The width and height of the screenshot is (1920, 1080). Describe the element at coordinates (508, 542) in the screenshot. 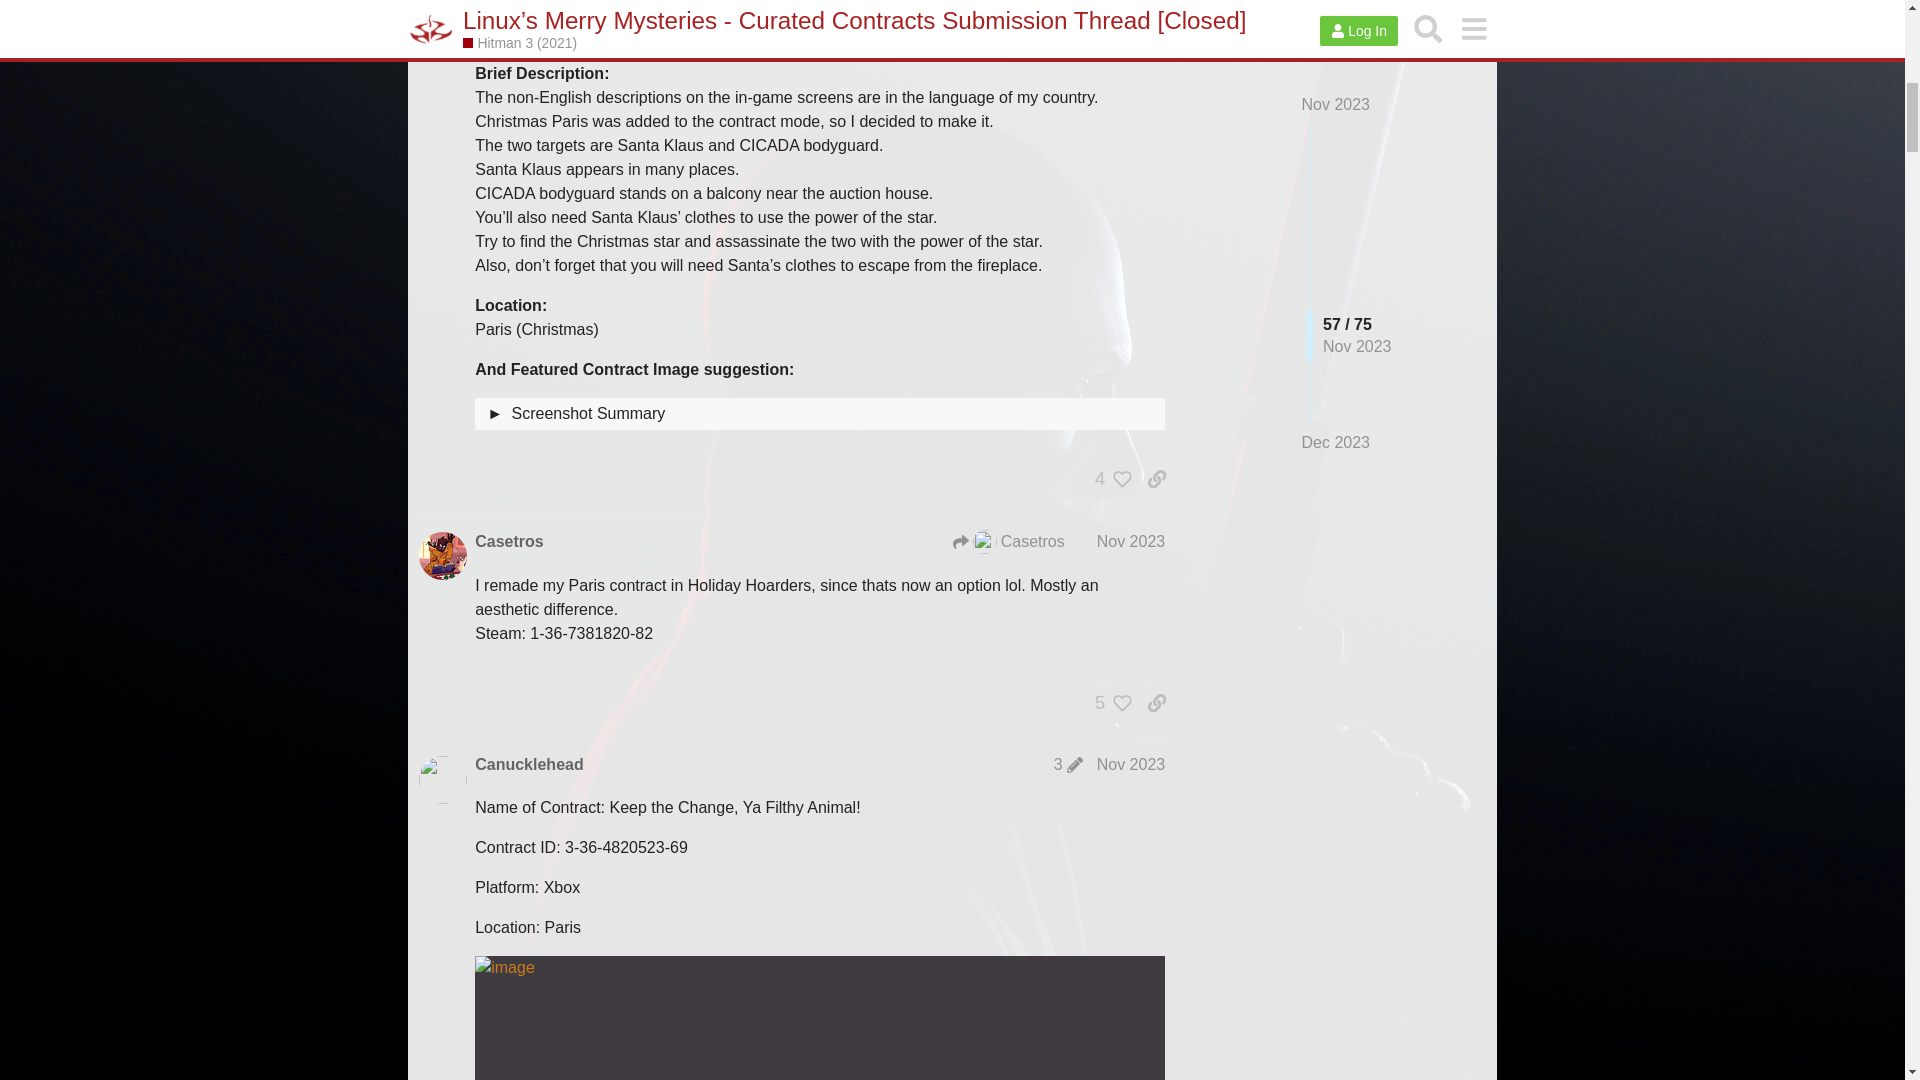

I see `Casetros` at that location.